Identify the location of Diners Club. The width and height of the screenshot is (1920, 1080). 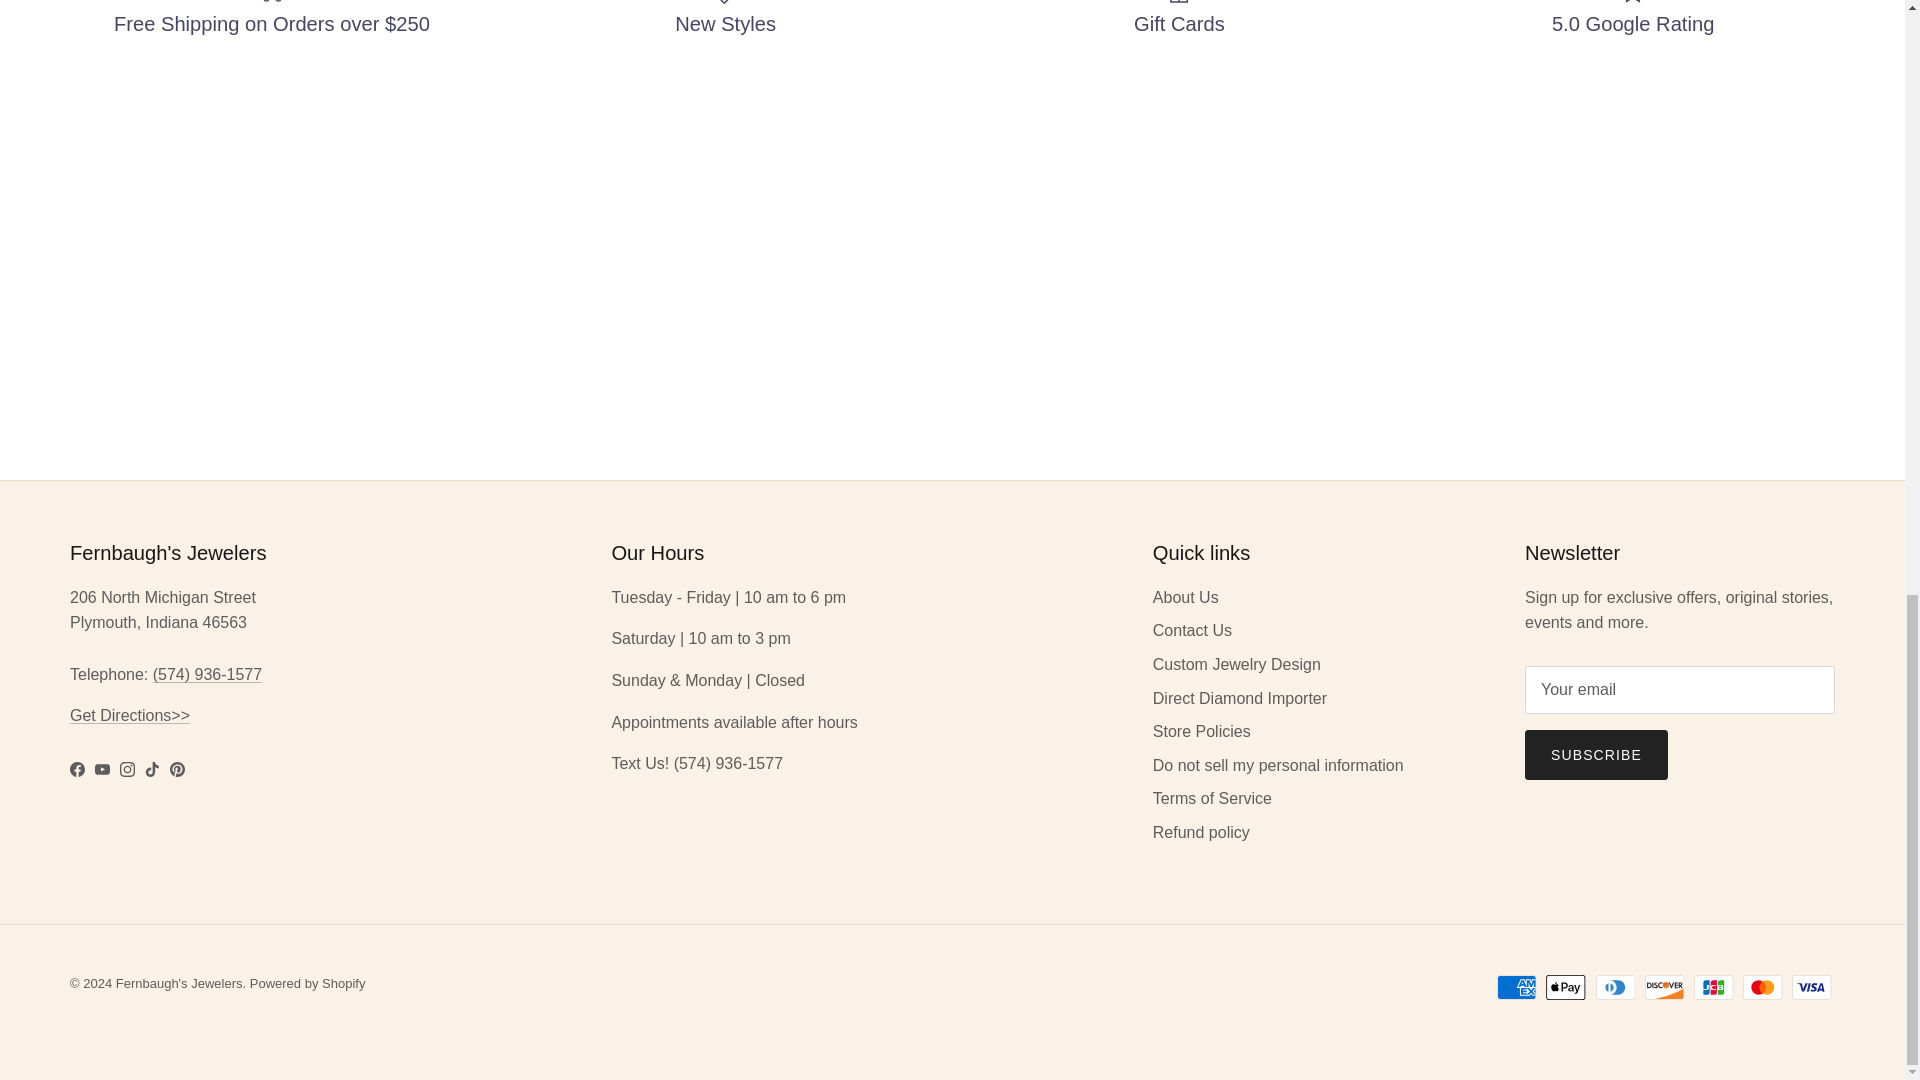
(1615, 988).